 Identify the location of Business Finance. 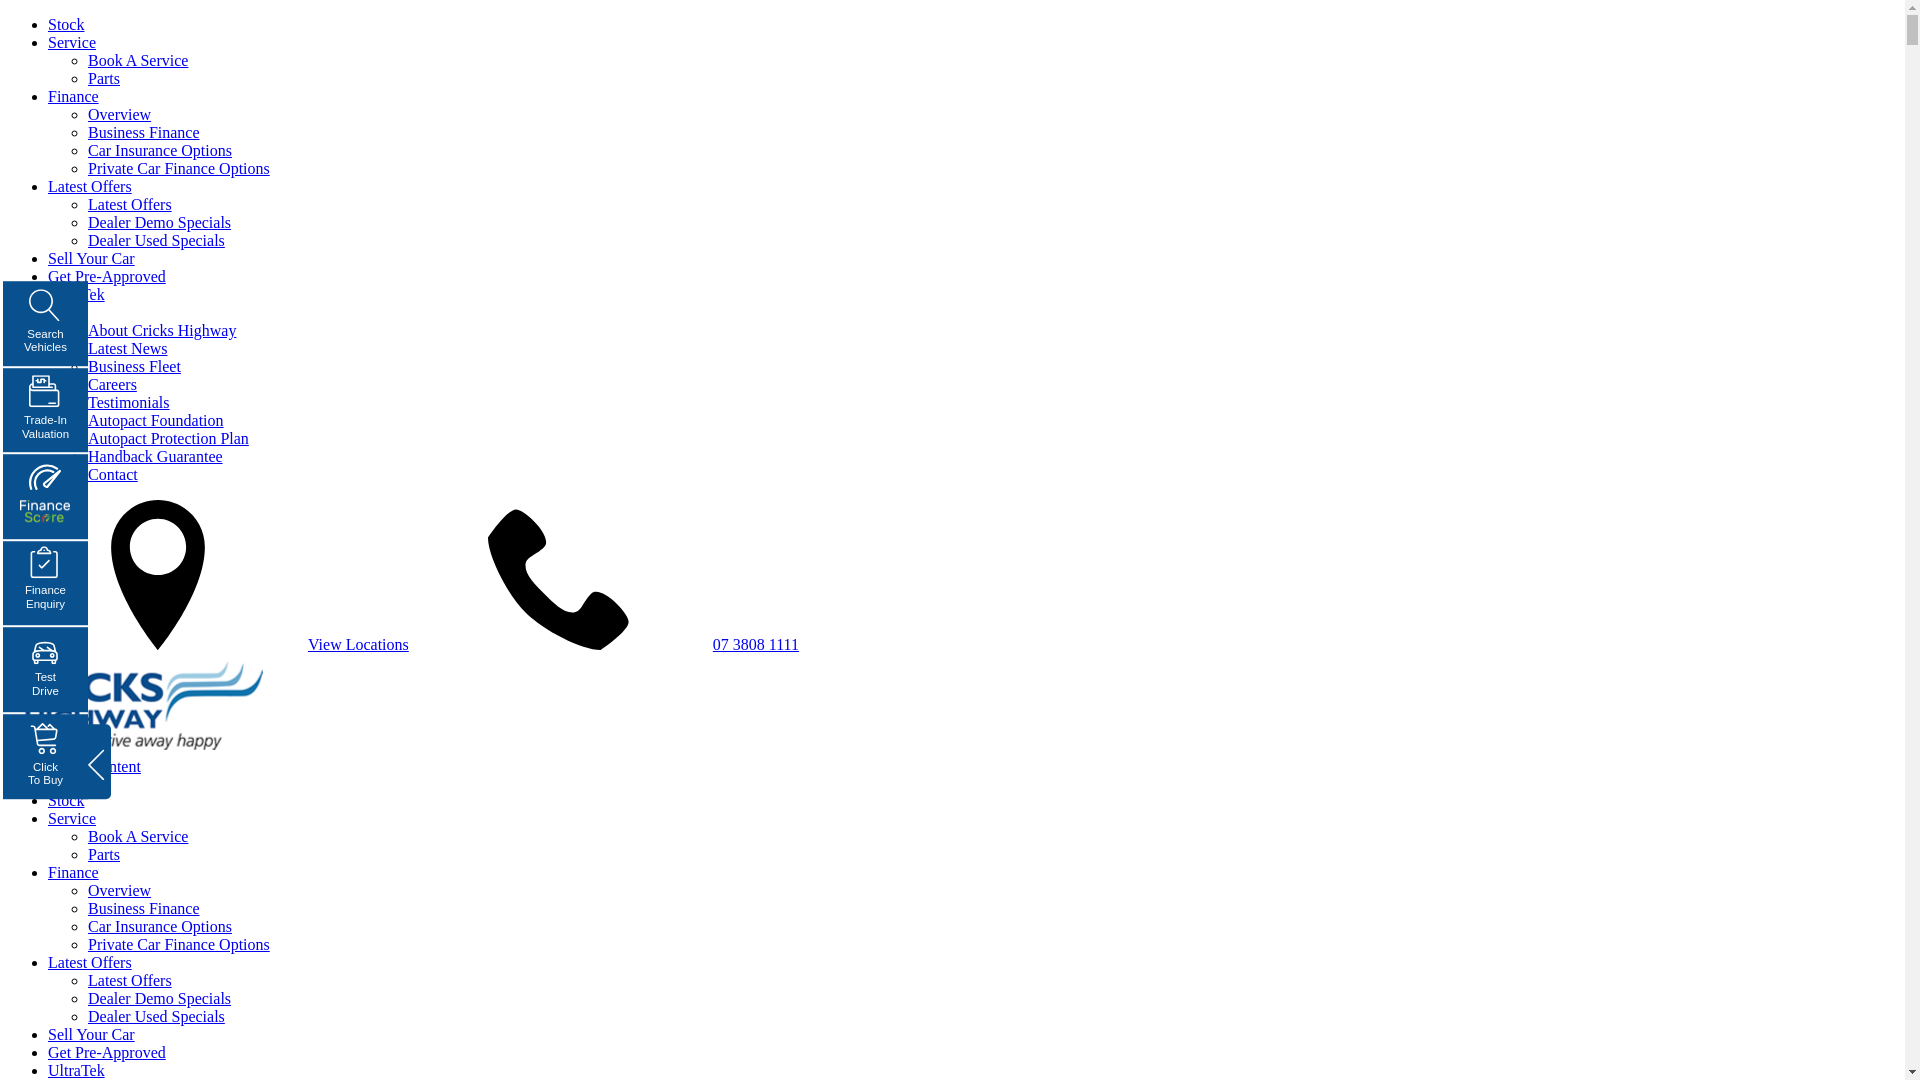
(144, 908).